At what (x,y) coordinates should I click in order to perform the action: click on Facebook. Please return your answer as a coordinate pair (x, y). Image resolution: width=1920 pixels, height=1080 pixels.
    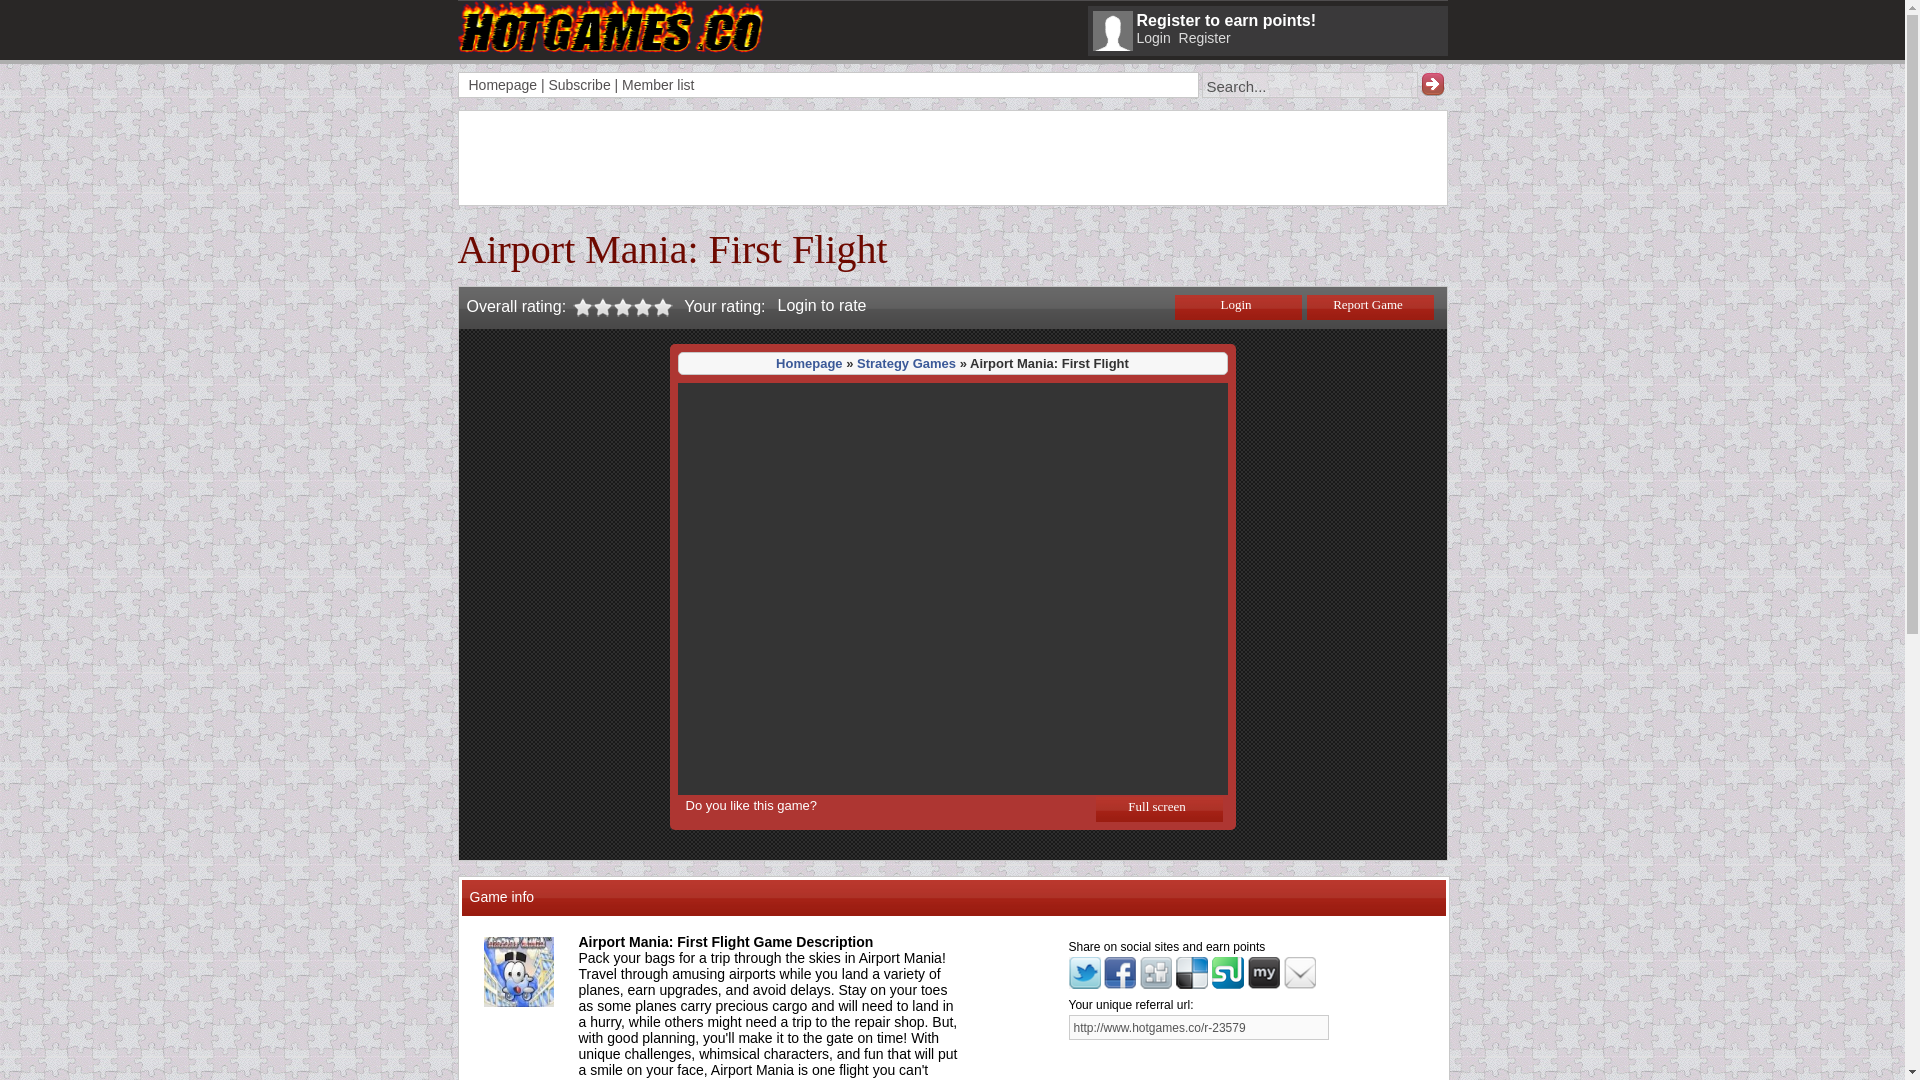
    Looking at the image, I should click on (1120, 984).